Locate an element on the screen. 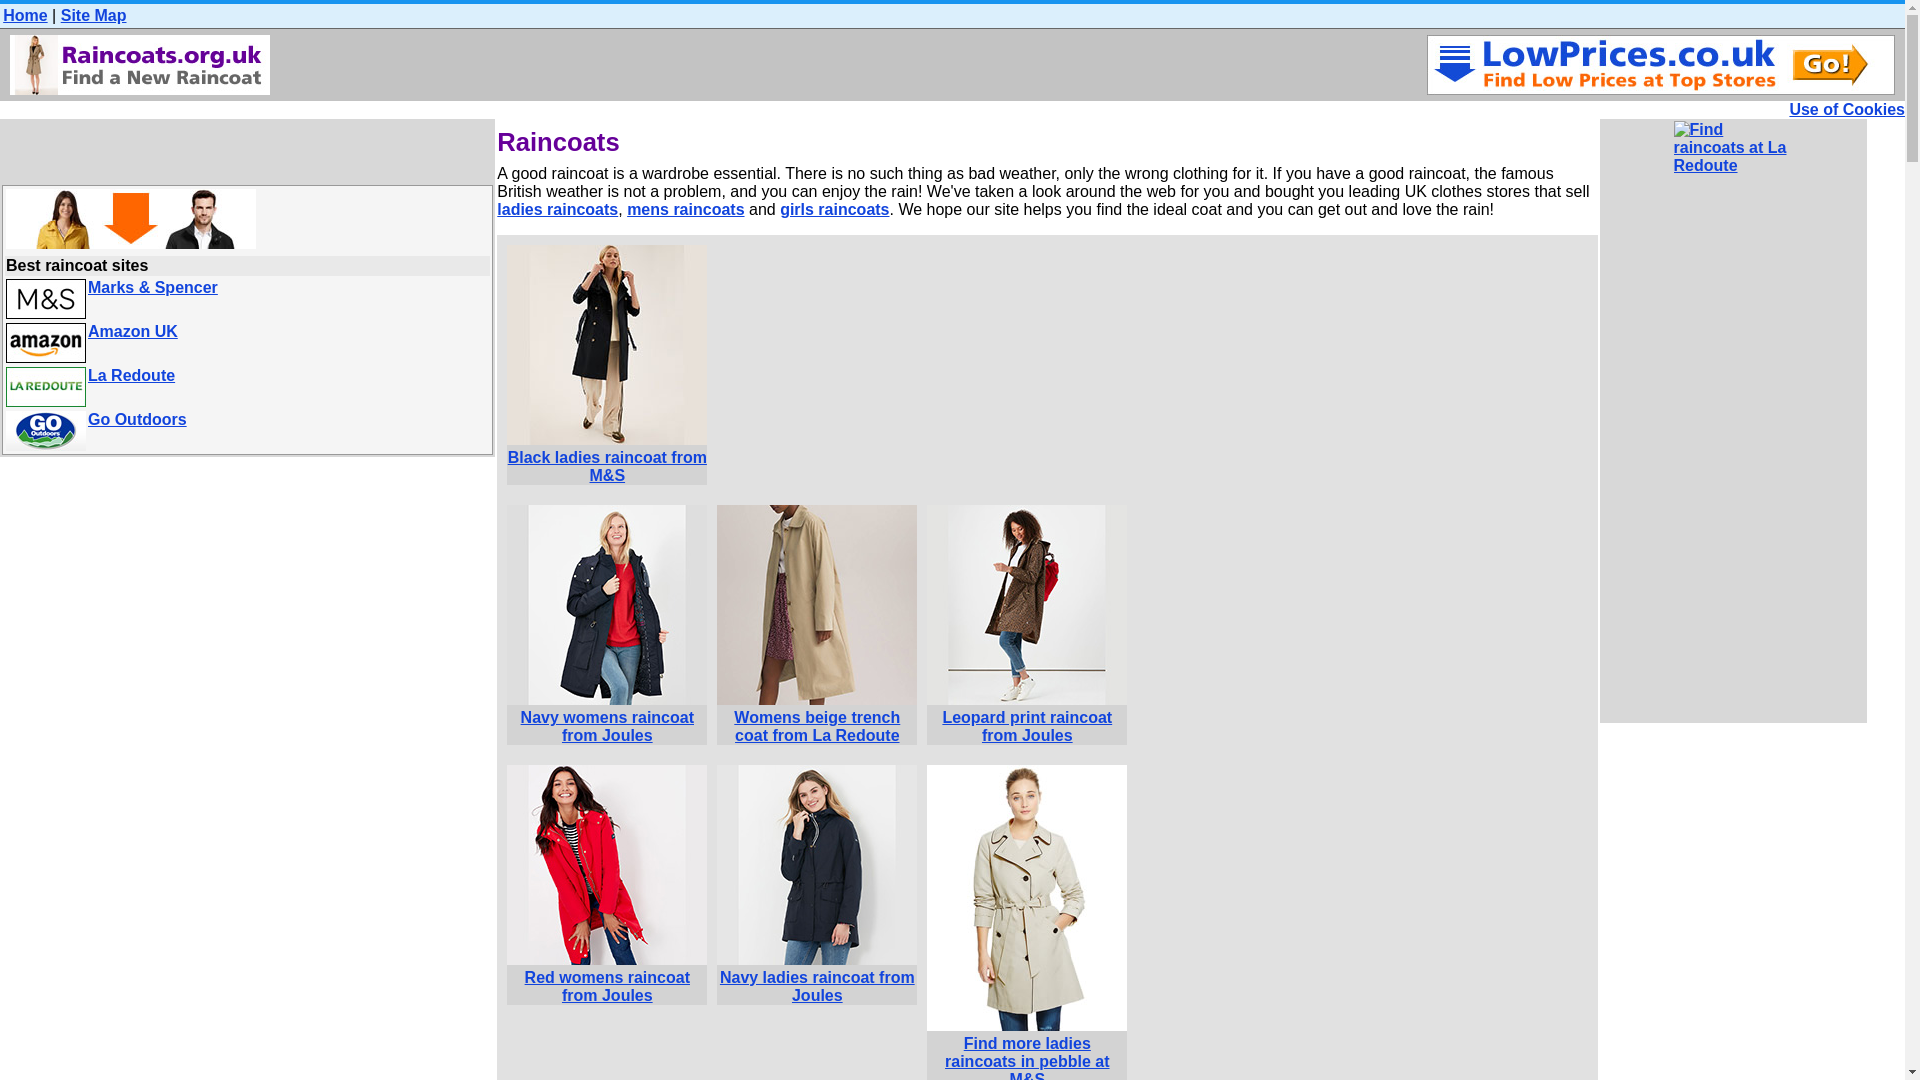  Raincoat Shops UK is located at coordinates (130, 219).